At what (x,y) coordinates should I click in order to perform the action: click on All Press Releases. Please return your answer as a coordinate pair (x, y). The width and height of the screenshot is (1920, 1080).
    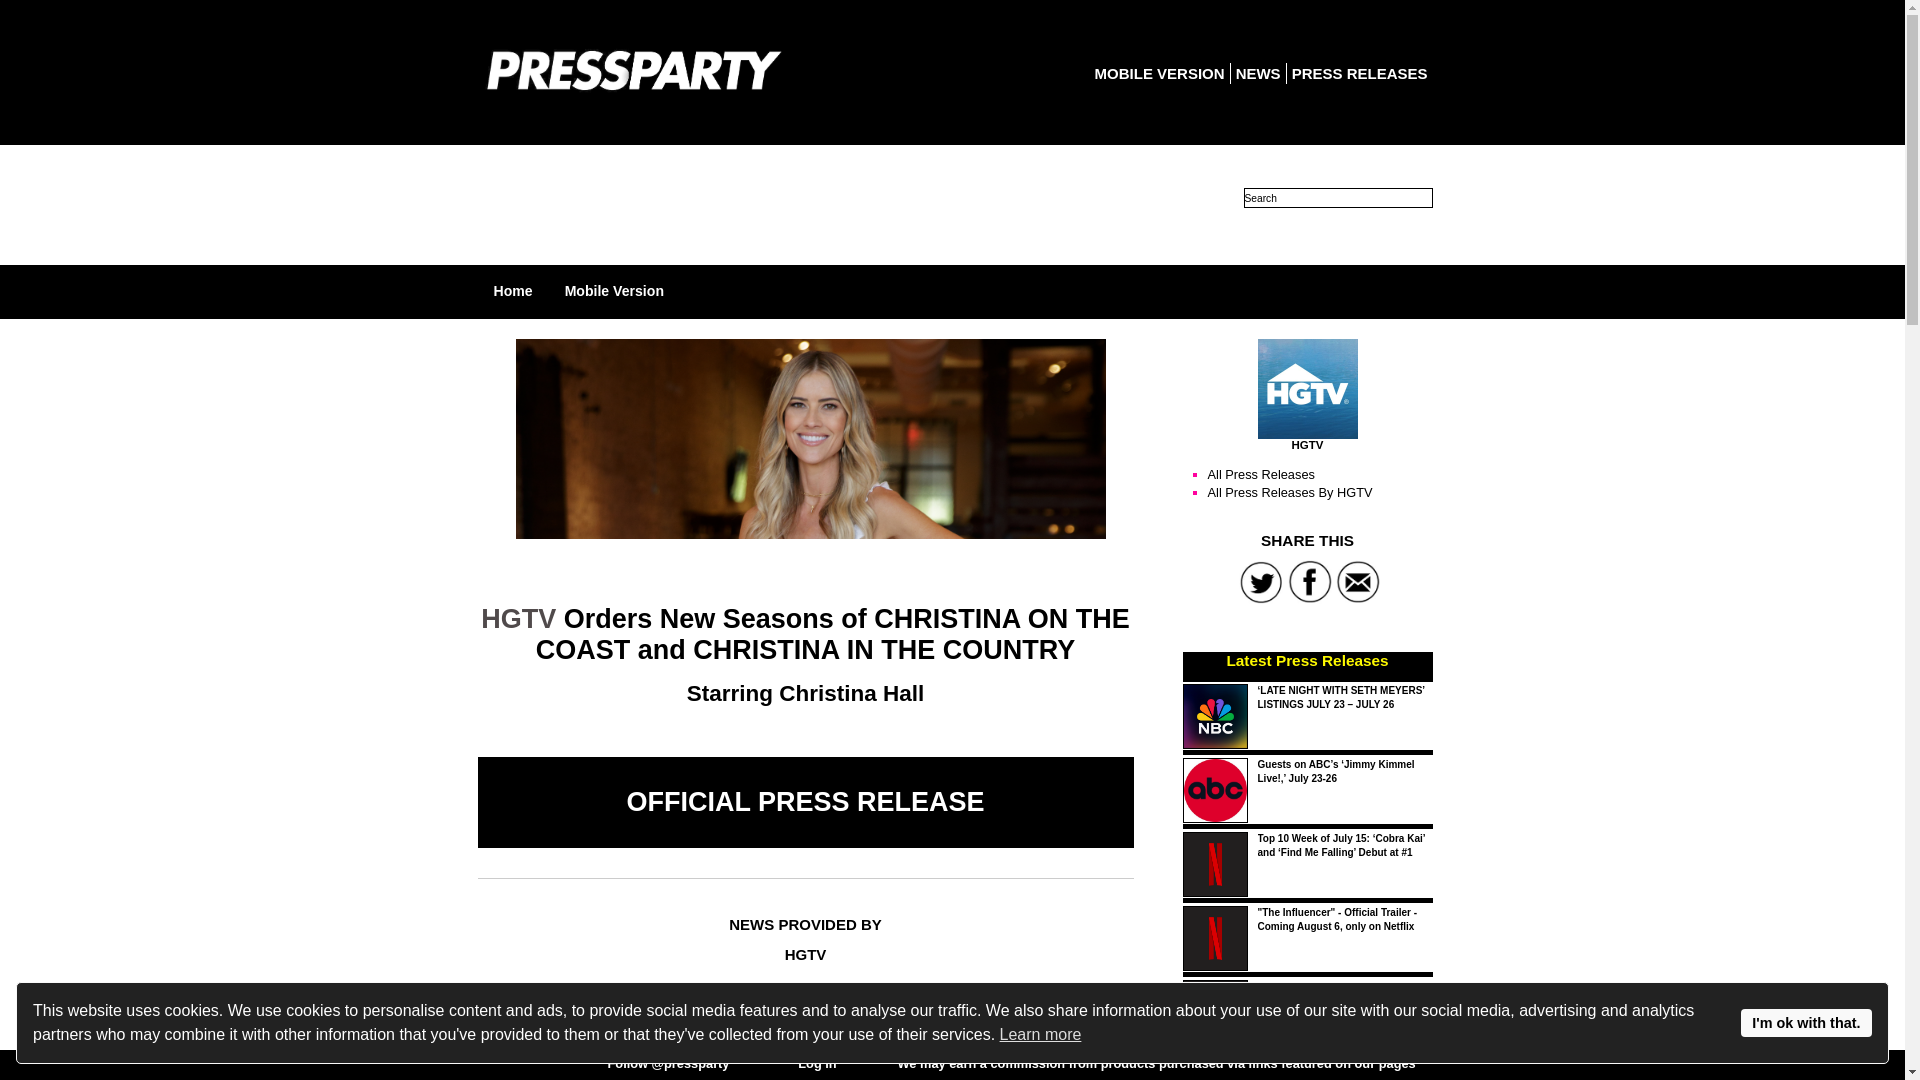
    Looking at the image, I should click on (1261, 474).